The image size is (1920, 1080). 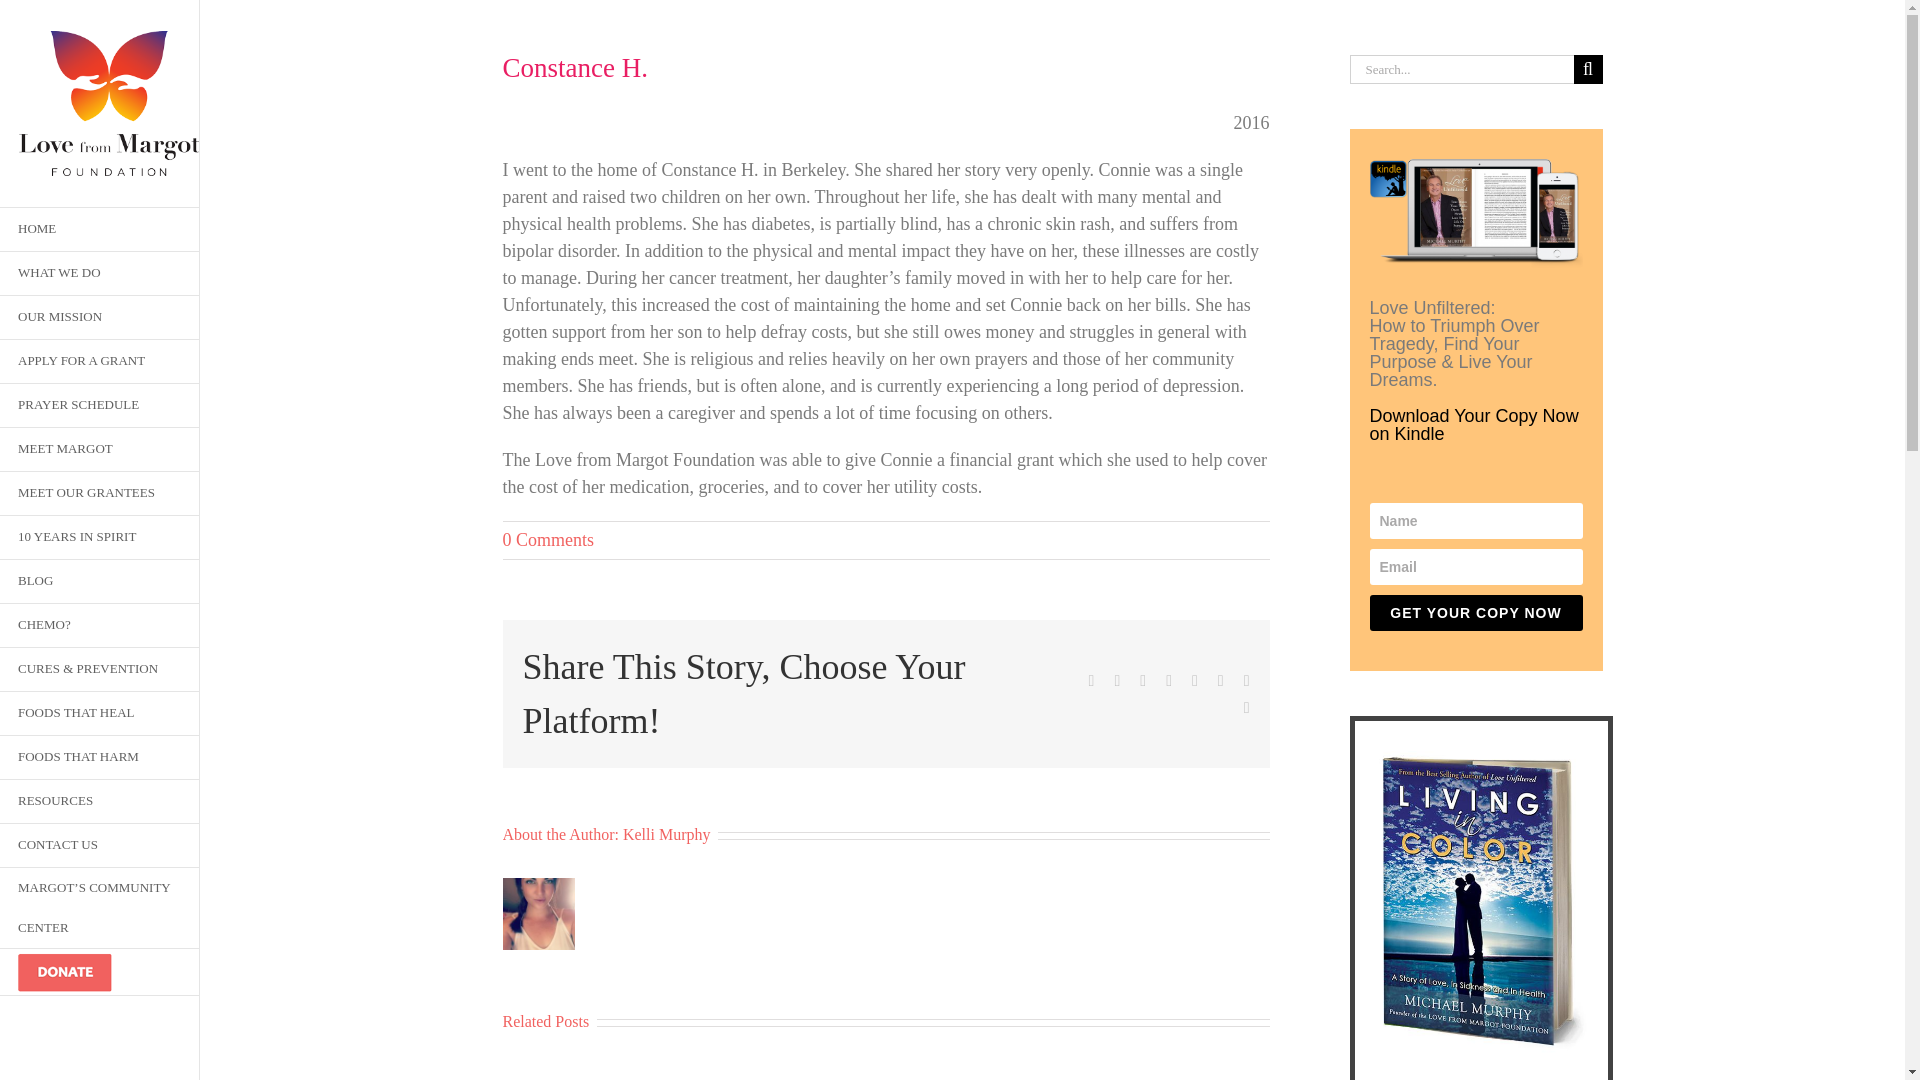 What do you see at coordinates (100, 626) in the screenshot?
I see `CHEMO?` at bounding box center [100, 626].